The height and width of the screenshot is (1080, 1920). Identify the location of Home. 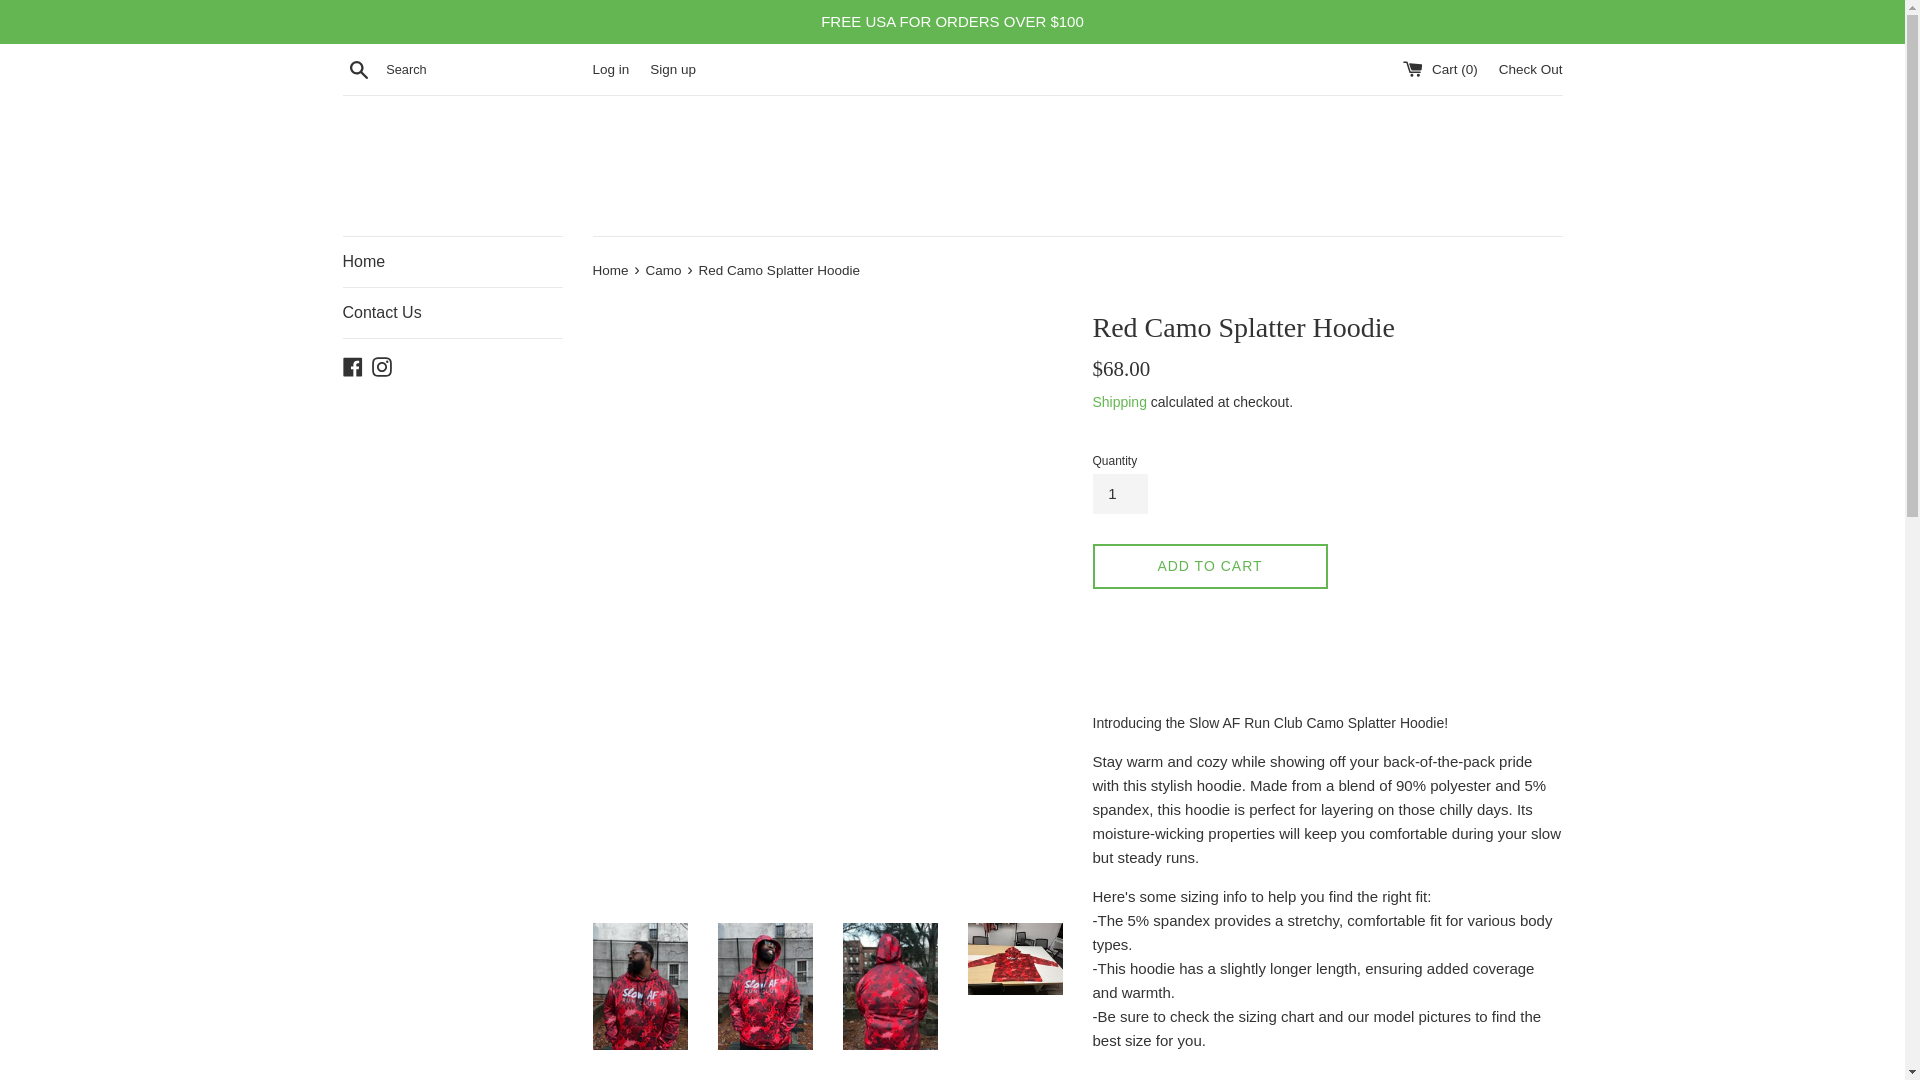
(611, 270).